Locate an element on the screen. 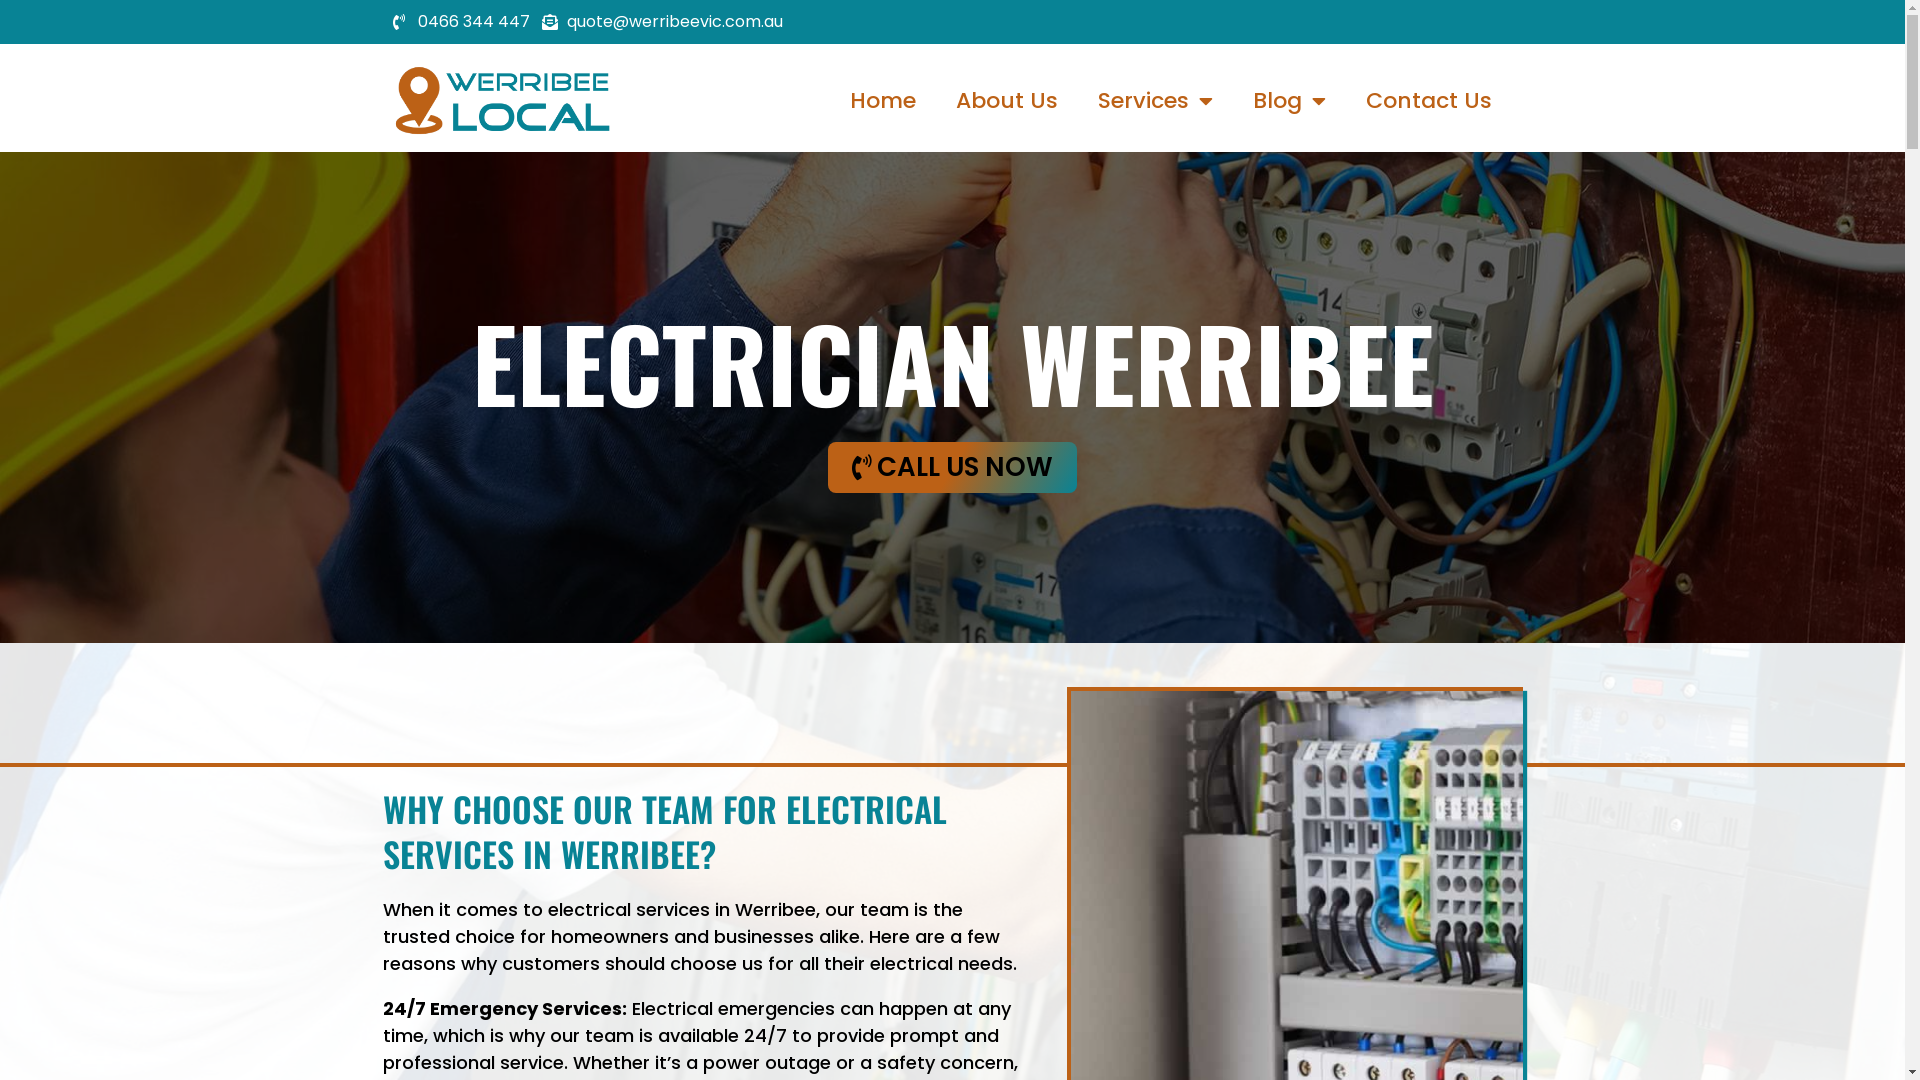  Blog is located at coordinates (1290, 101).